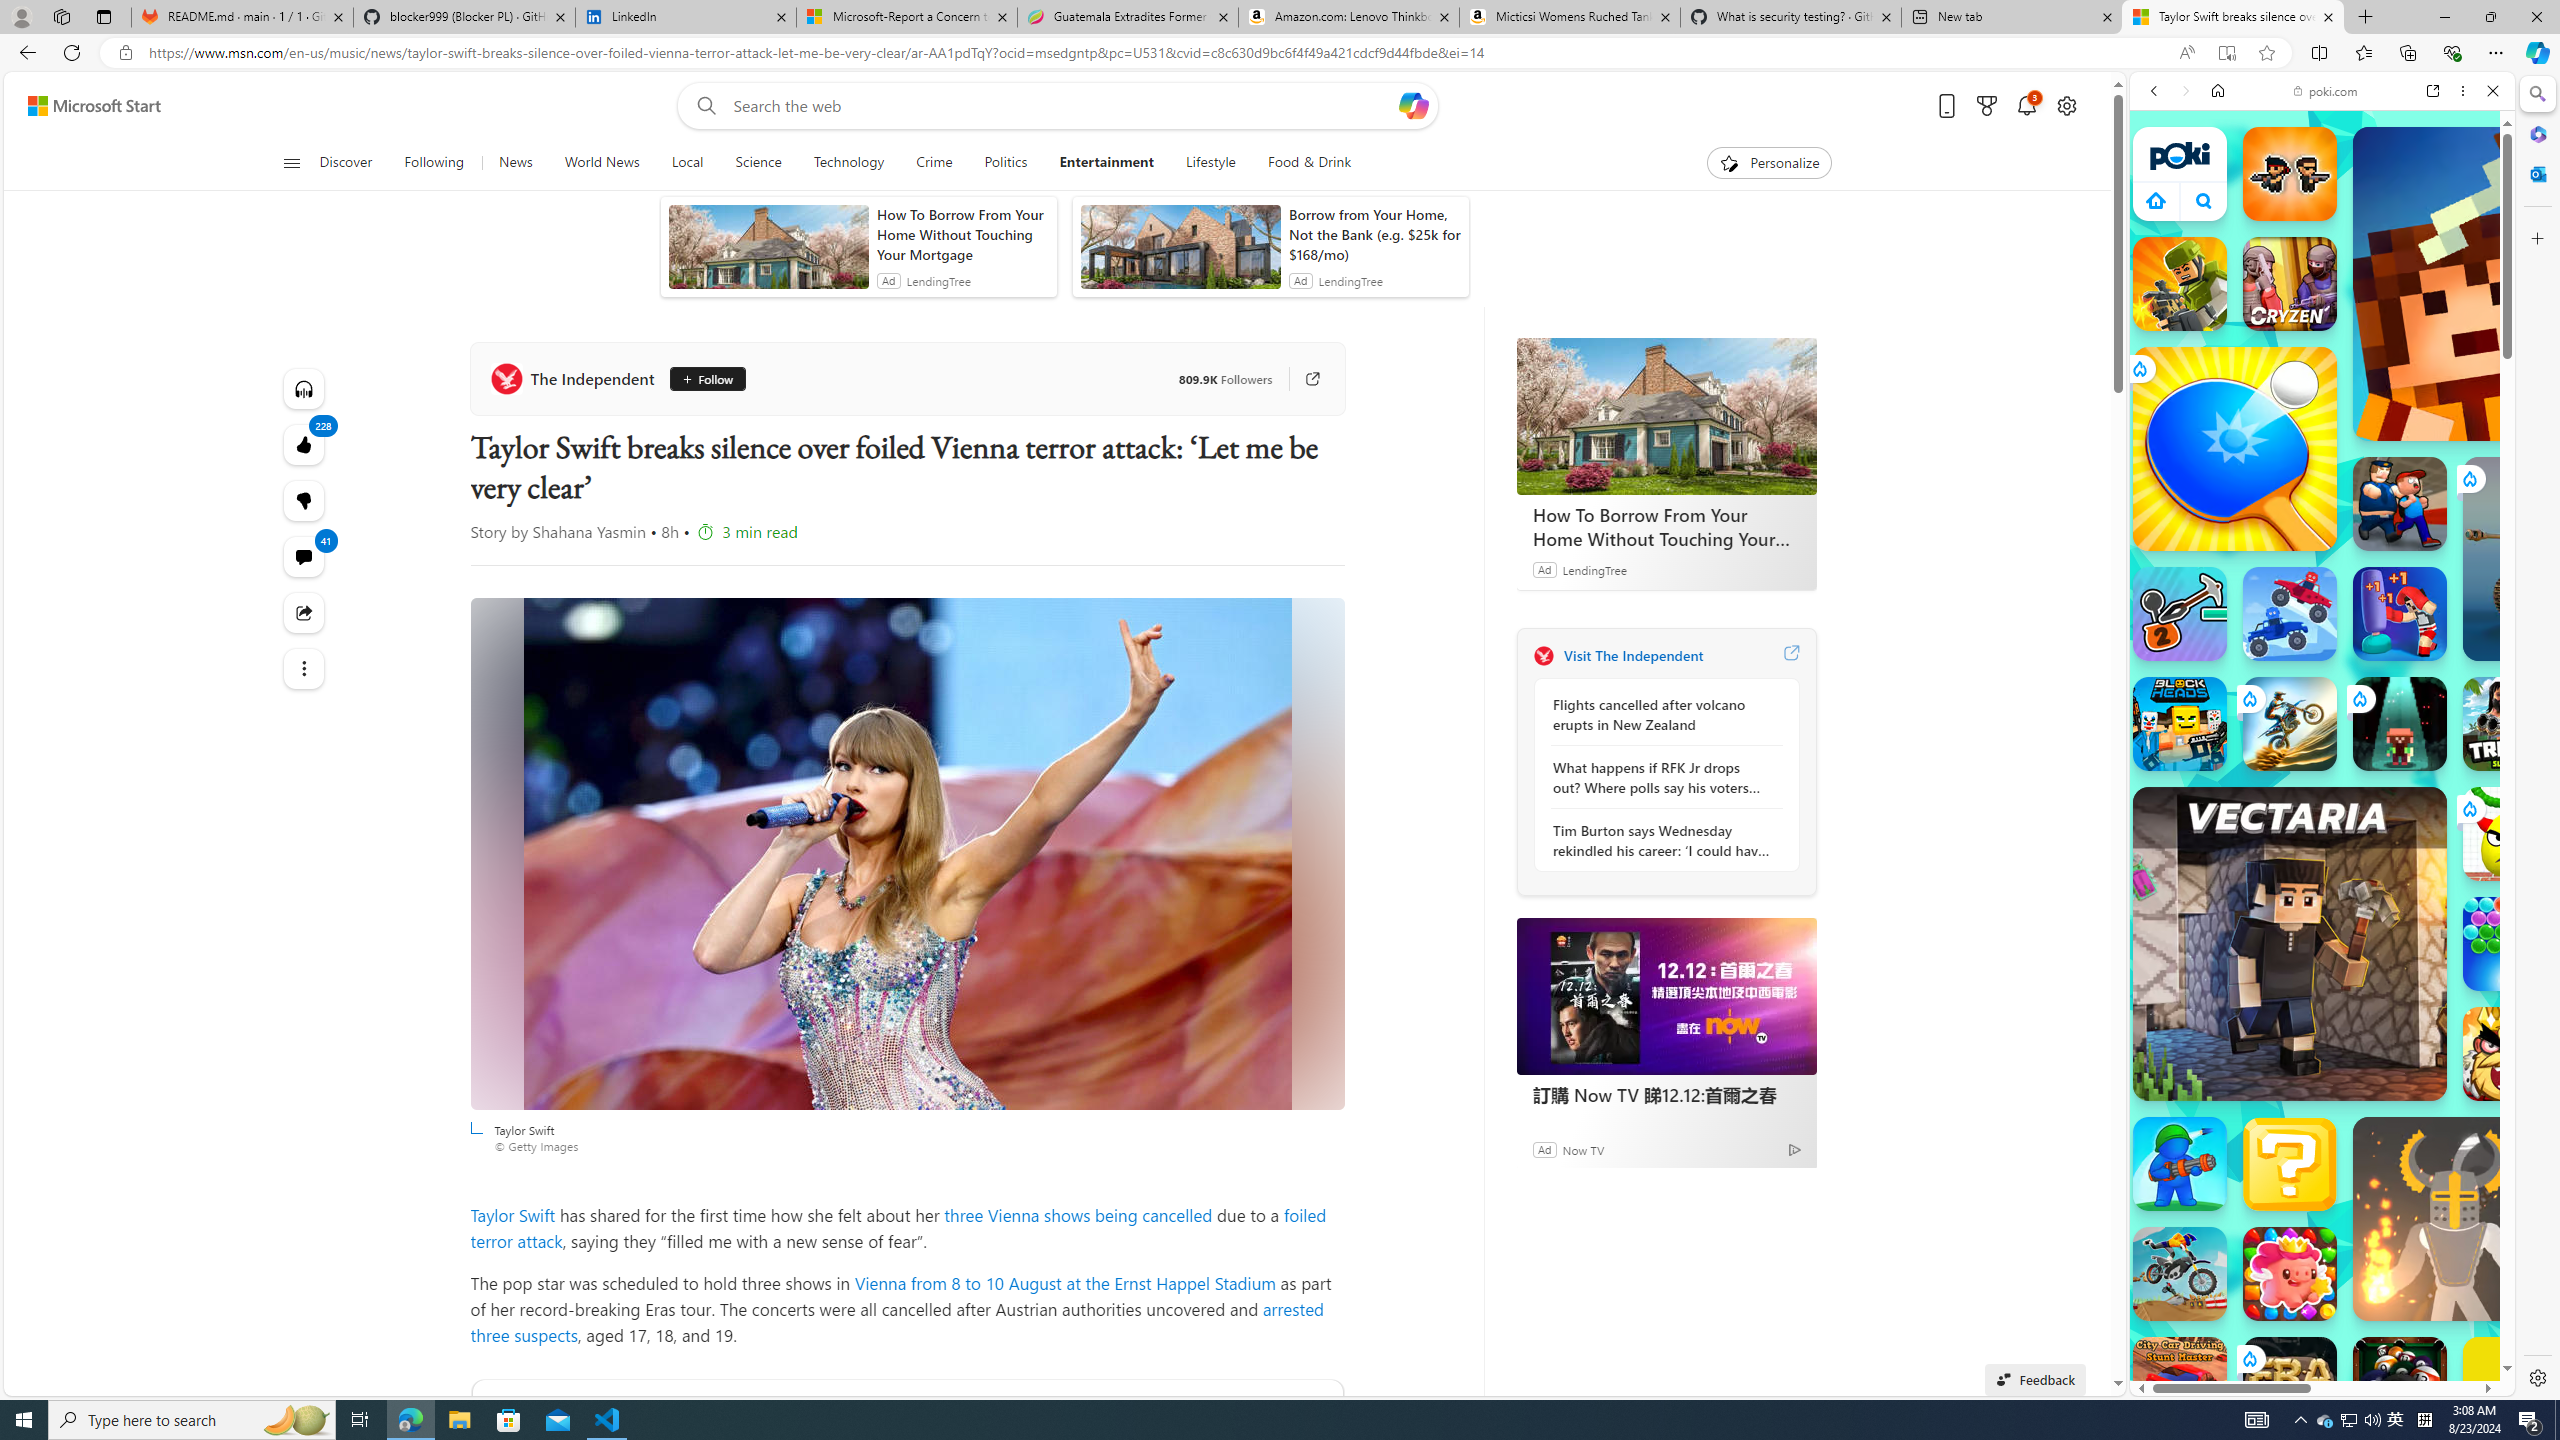 Image resolution: width=2560 pixels, height=1440 pixels. I want to click on 8 Ball Pool With Buddies 8 Ball Pool With Buddies, so click(2400, 1384).